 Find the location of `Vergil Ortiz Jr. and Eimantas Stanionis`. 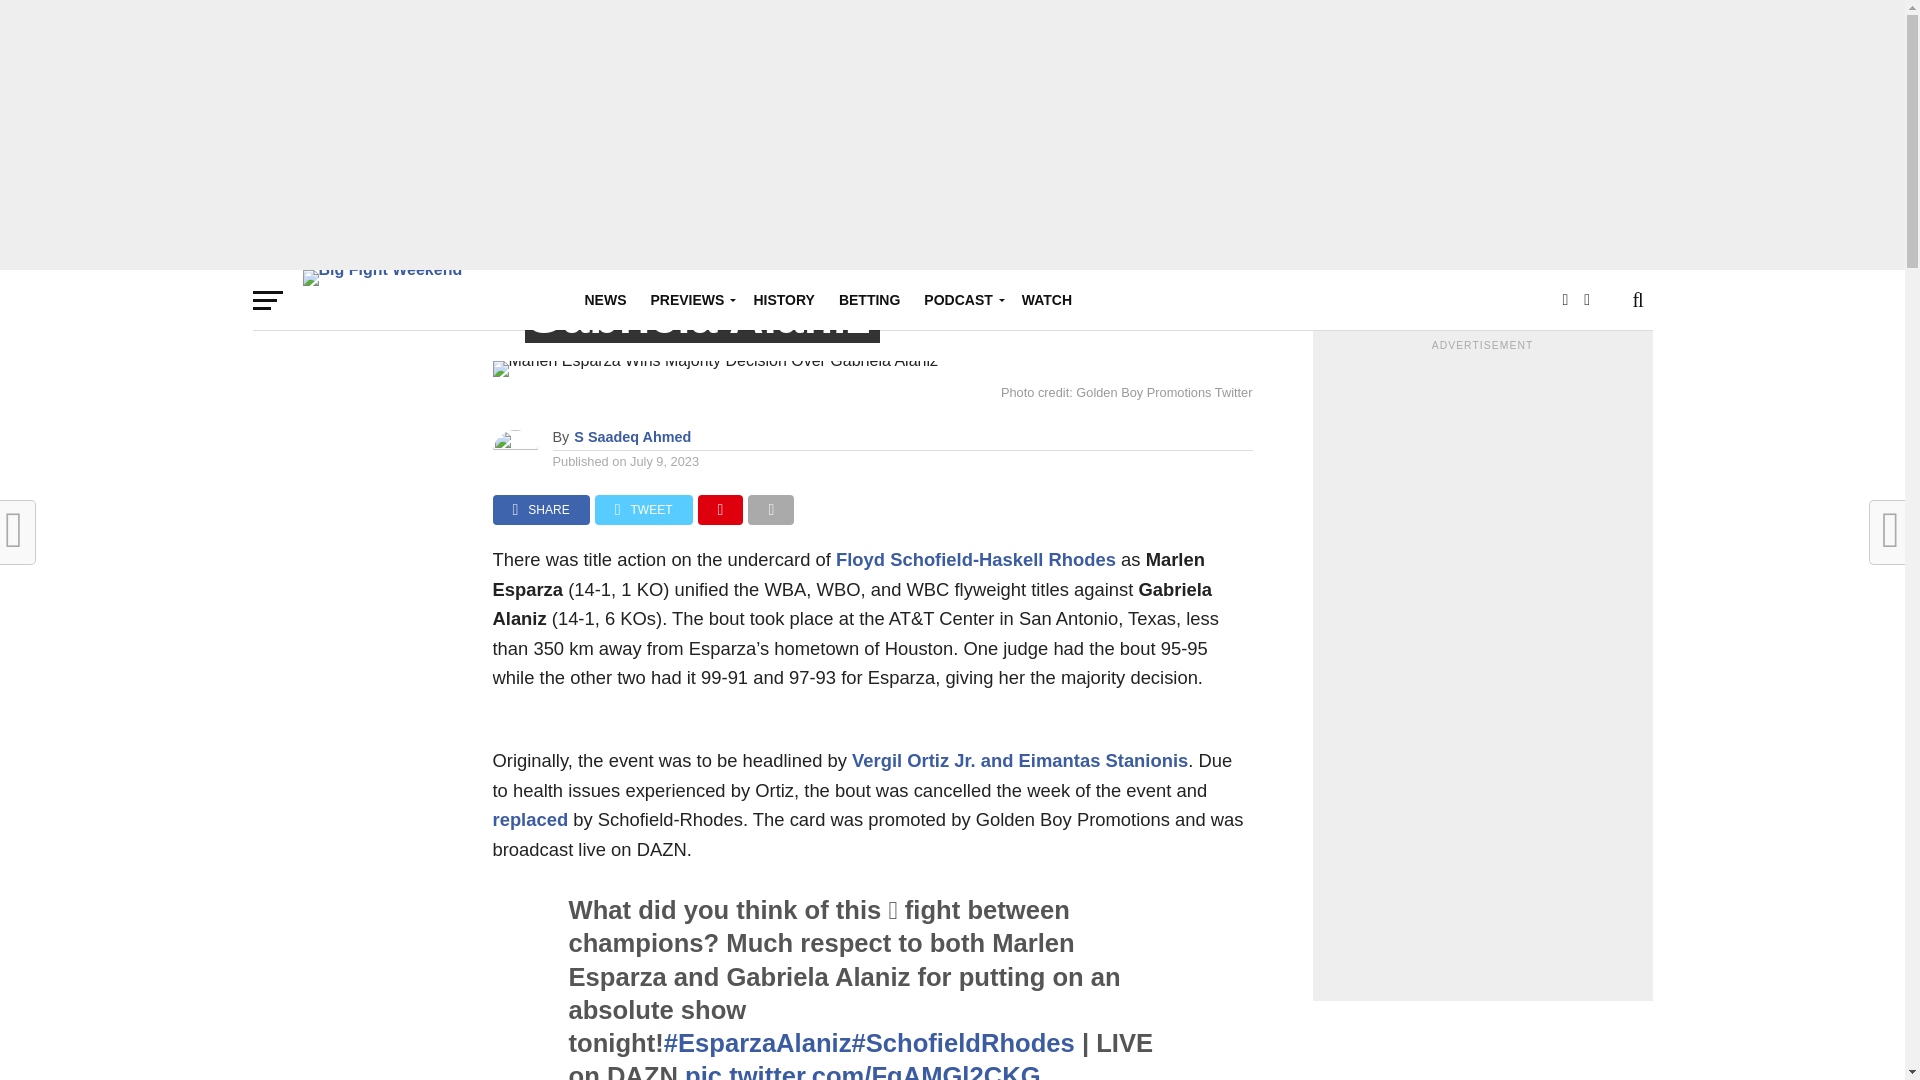

Vergil Ortiz Jr. and Eimantas Stanionis is located at coordinates (1020, 760).